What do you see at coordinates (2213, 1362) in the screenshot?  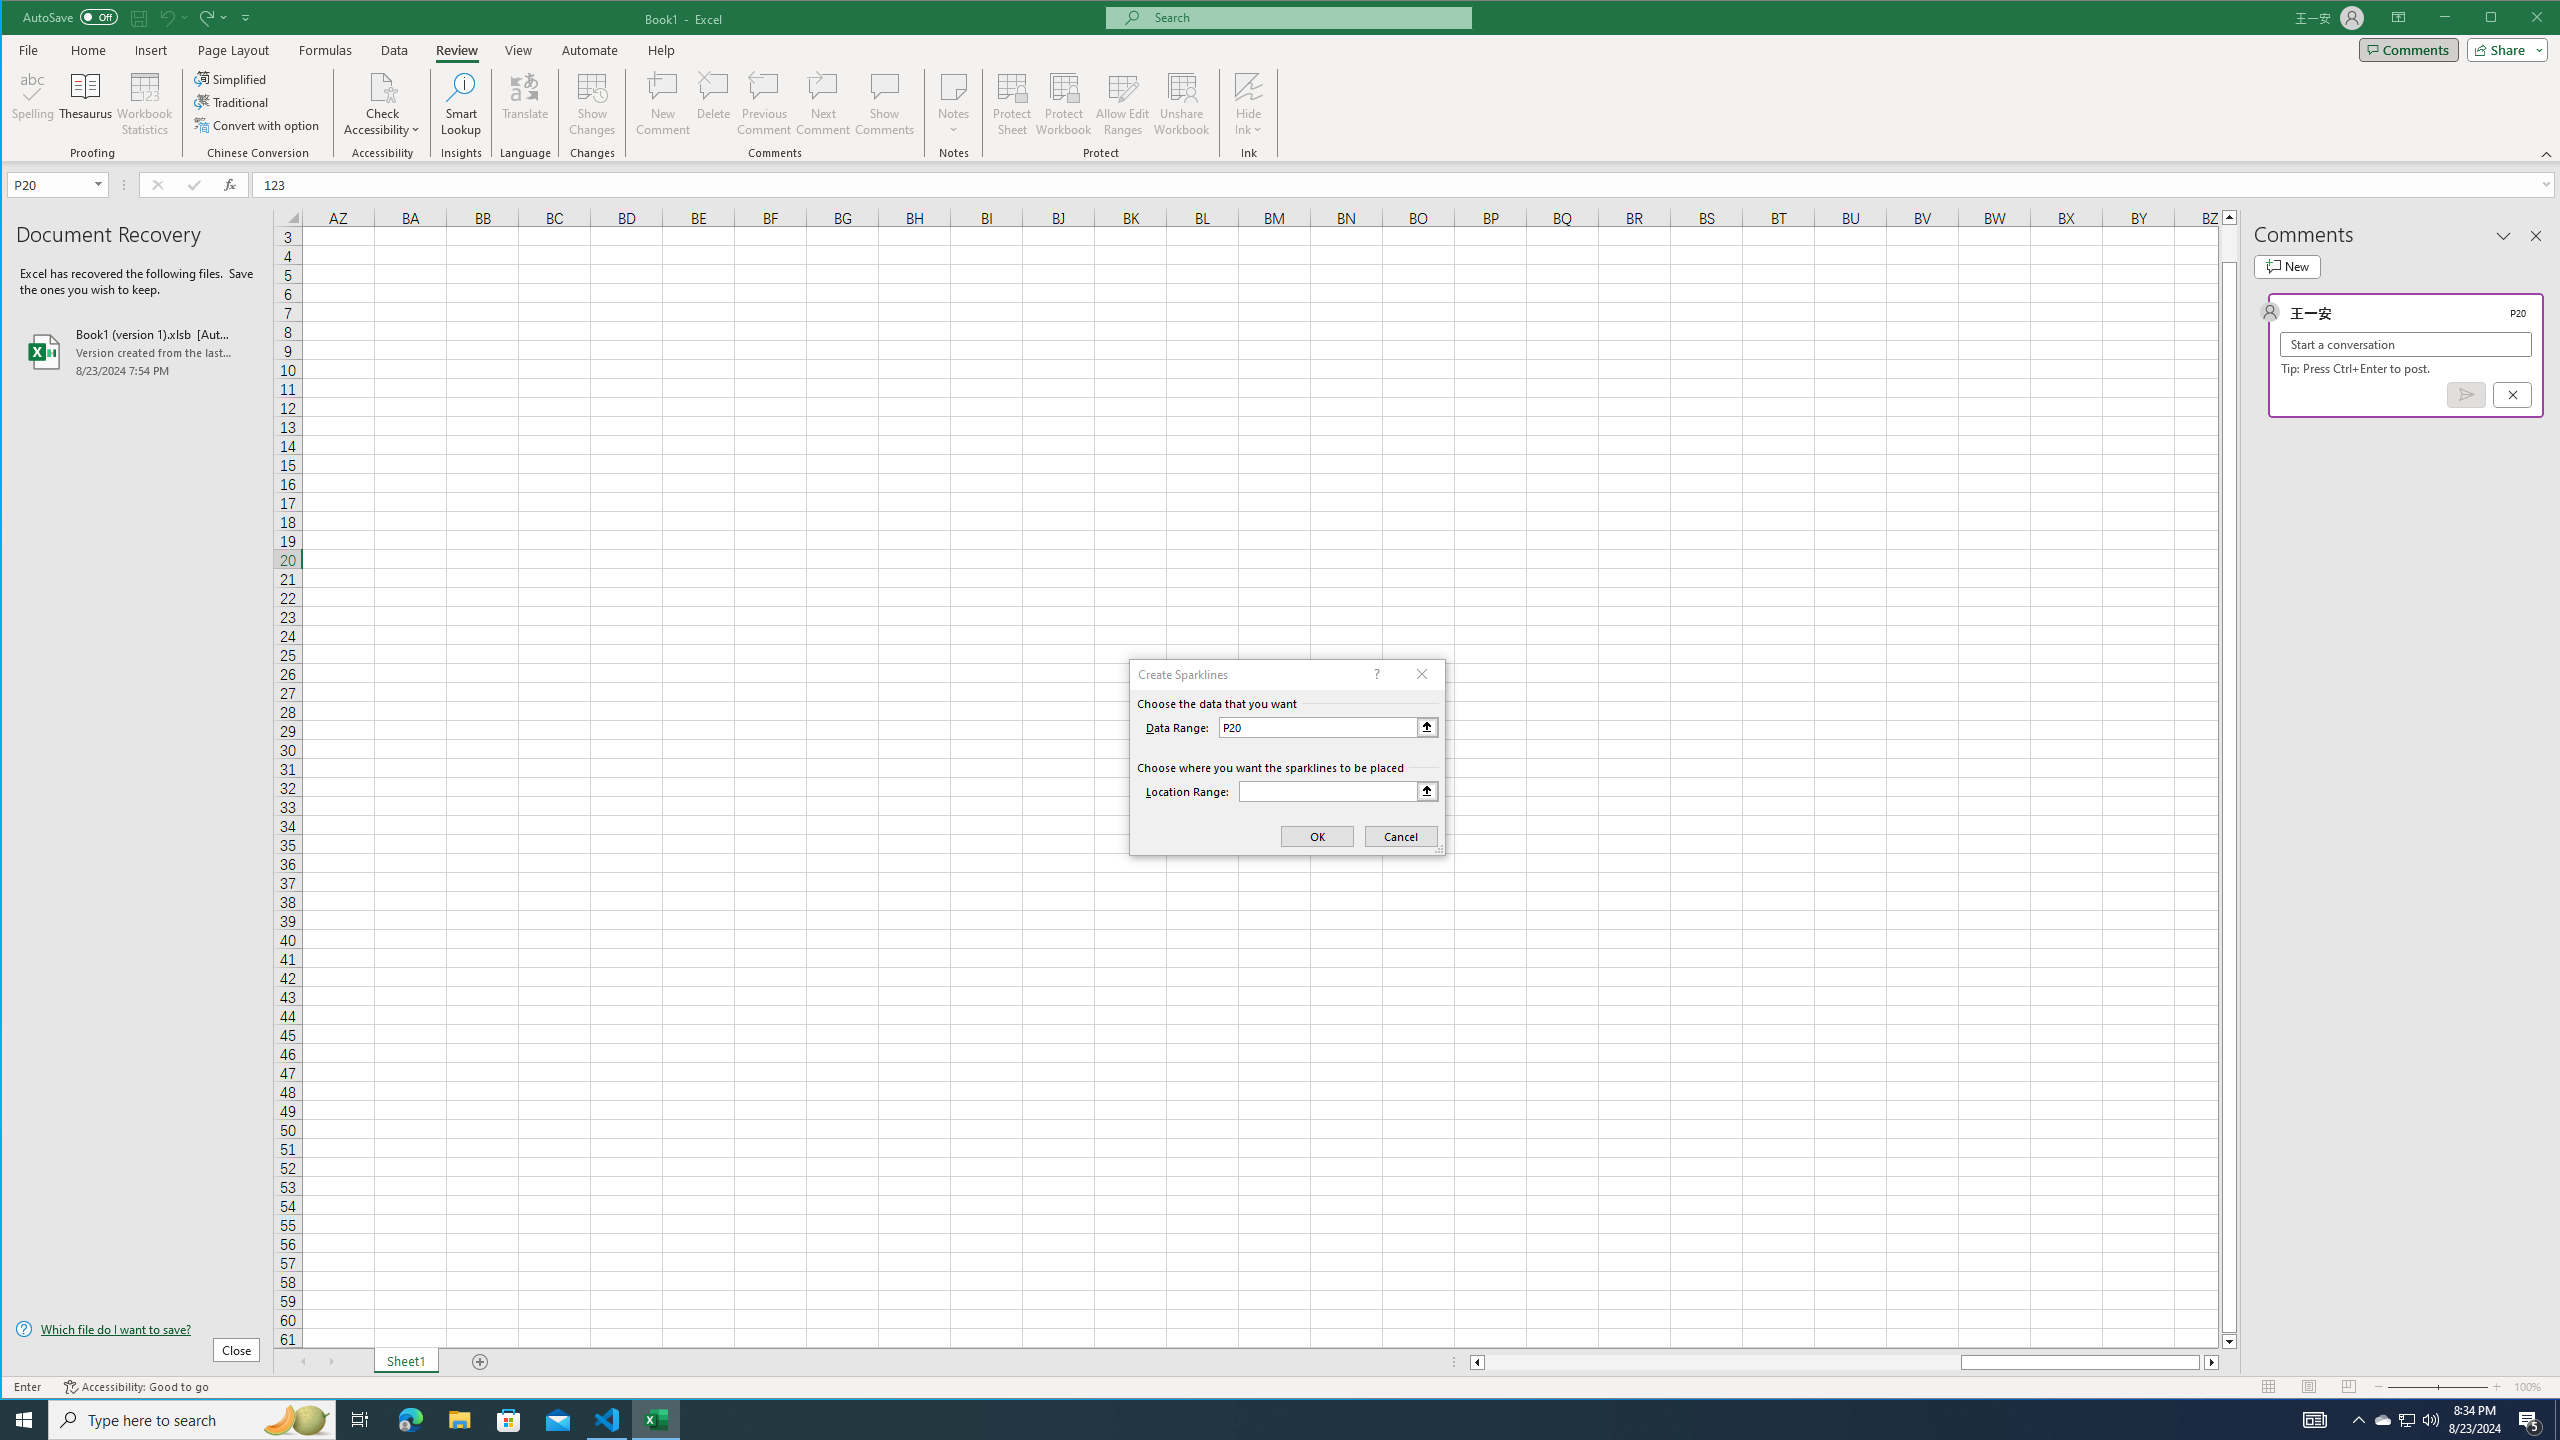 I see `Column right` at bounding box center [2213, 1362].